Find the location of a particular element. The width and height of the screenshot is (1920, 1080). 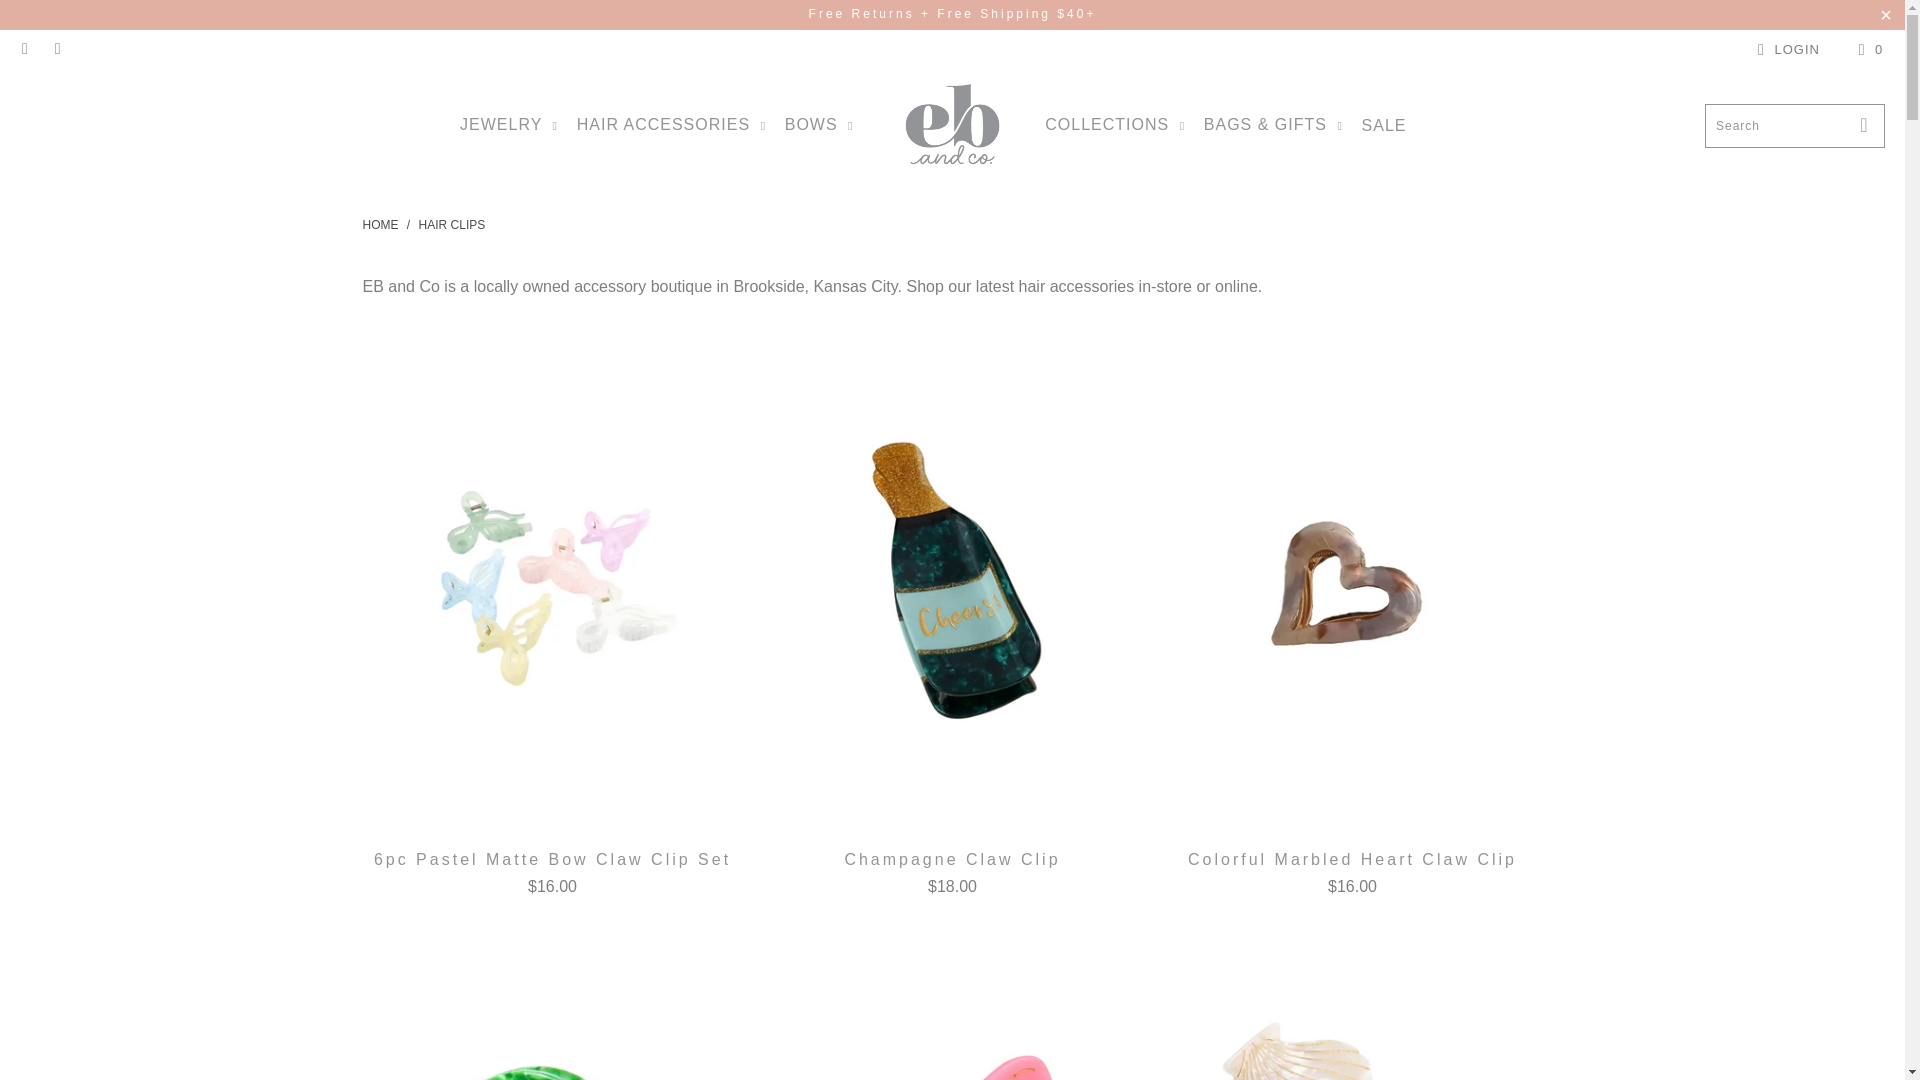

EB and Co. is located at coordinates (380, 225).